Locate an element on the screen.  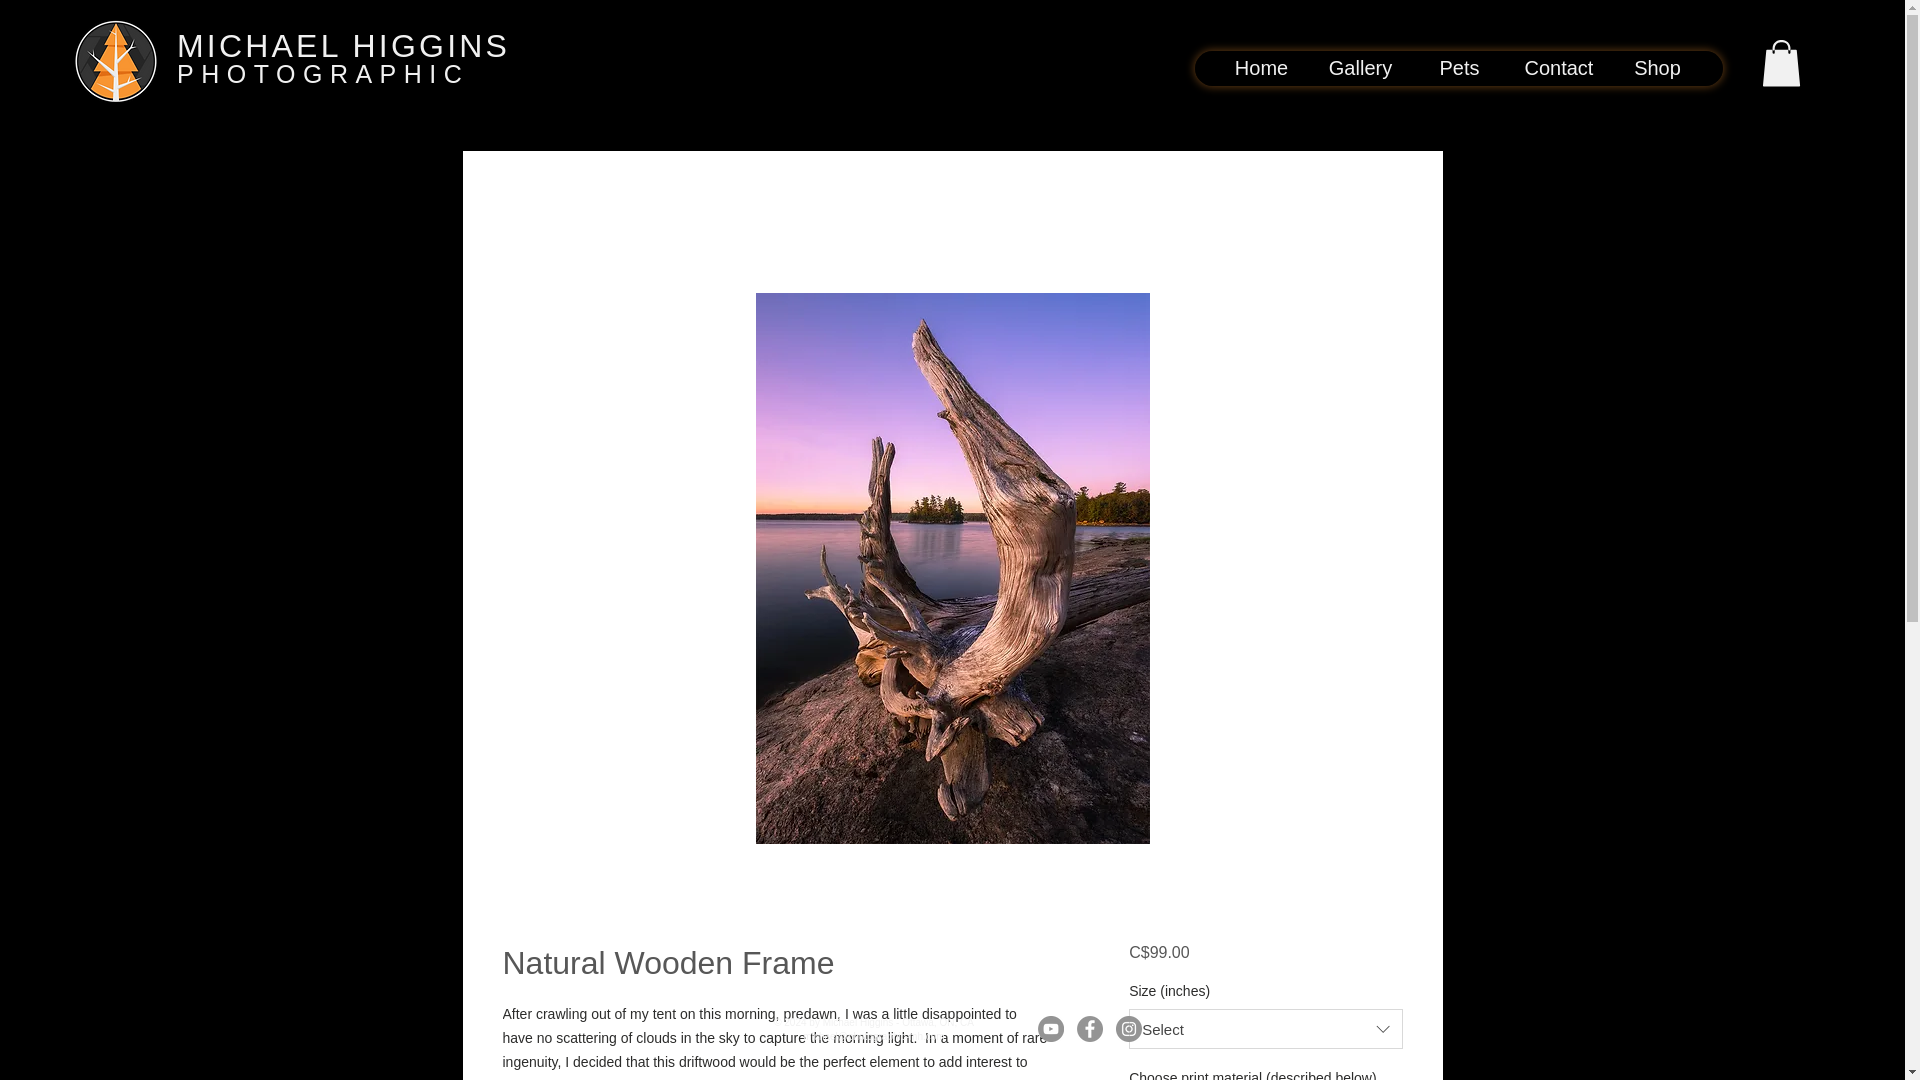
Shop is located at coordinates (1657, 68).